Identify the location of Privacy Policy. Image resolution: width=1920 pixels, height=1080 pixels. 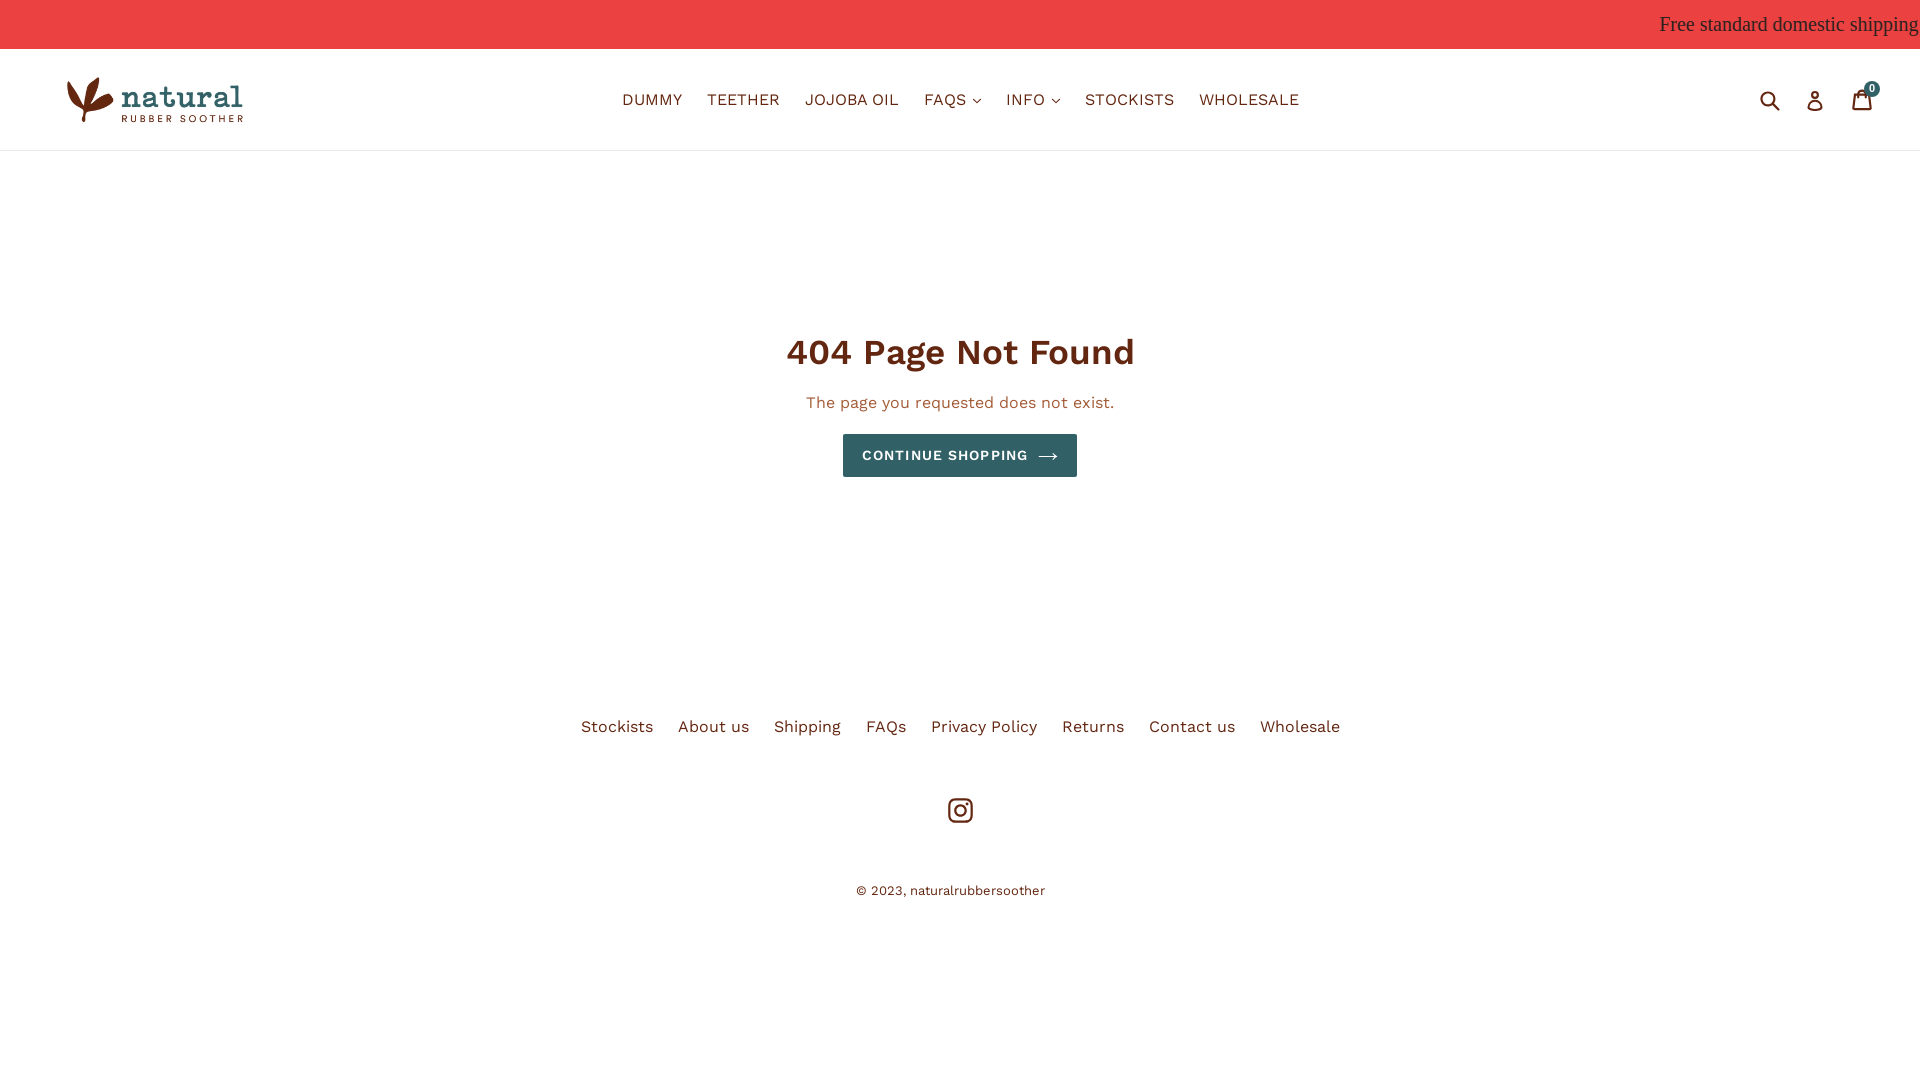
(983, 726).